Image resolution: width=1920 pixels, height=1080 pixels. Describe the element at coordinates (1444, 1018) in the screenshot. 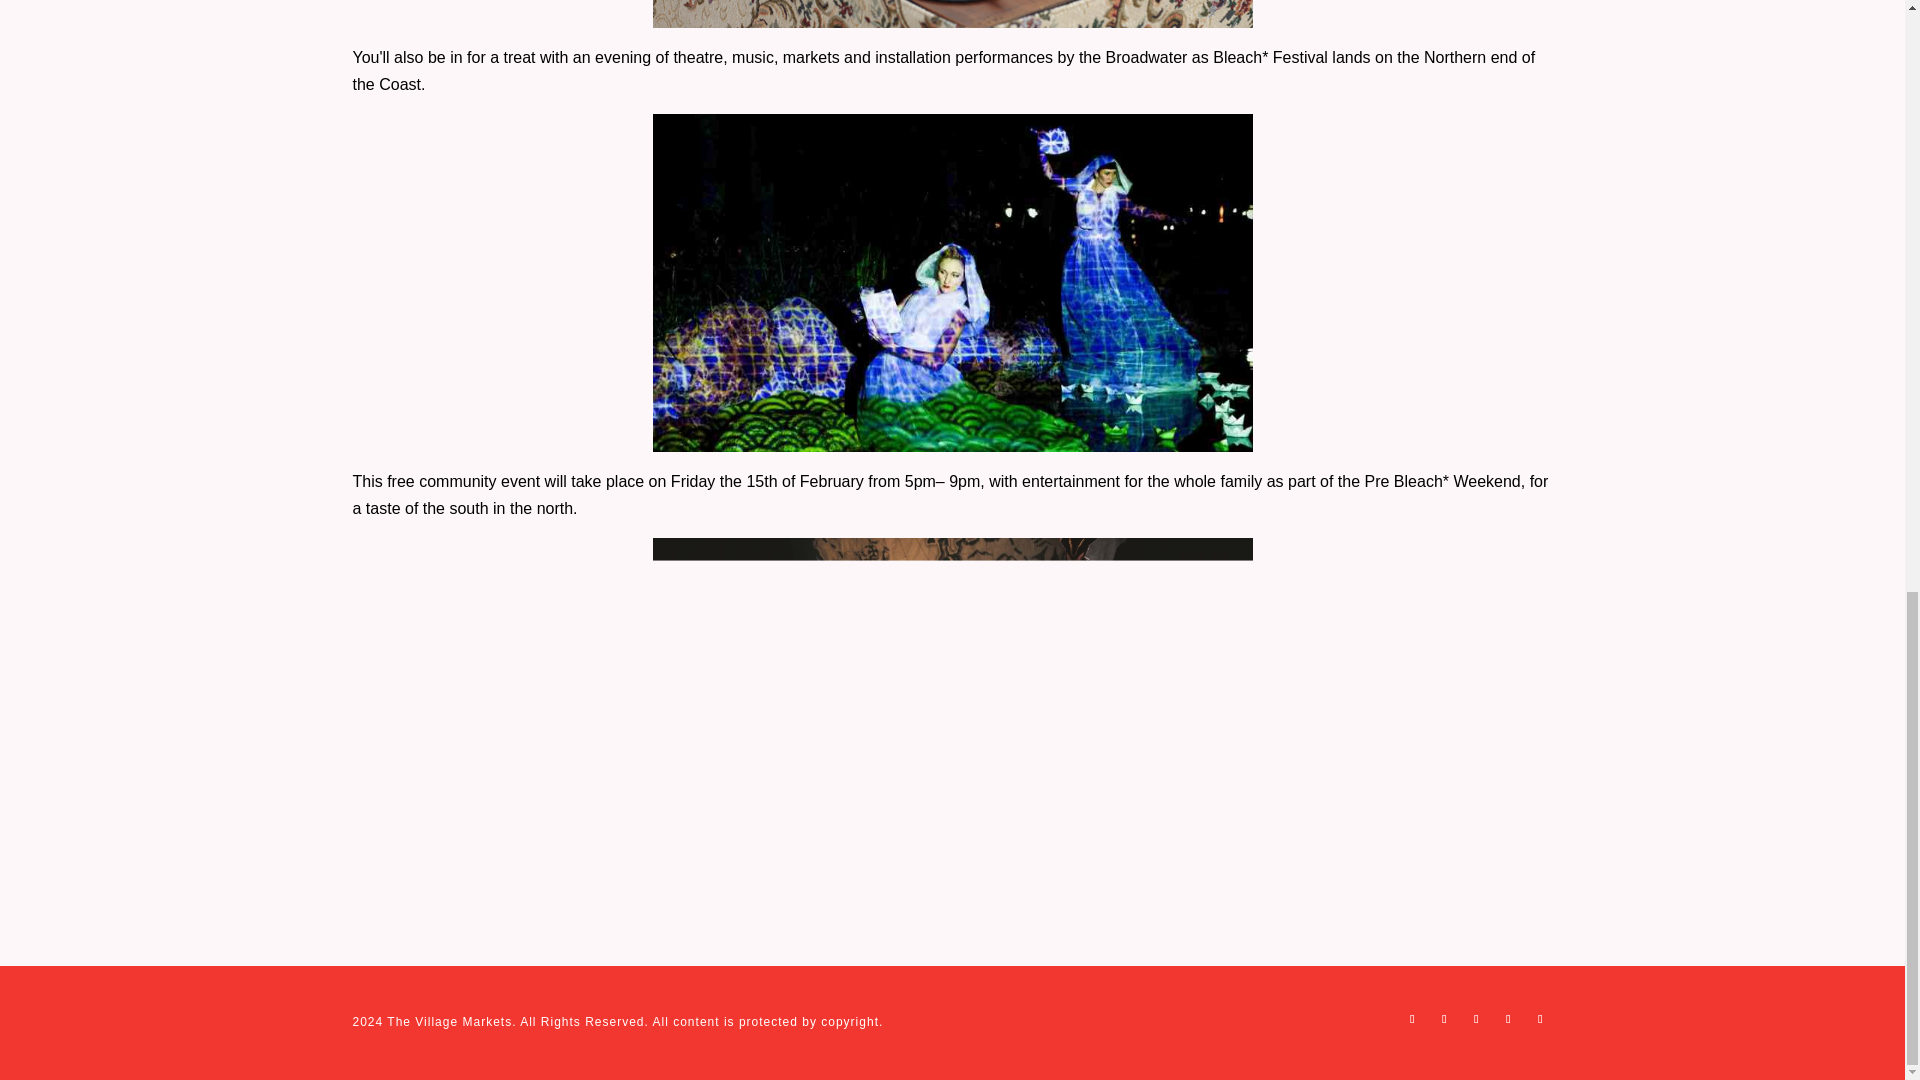

I see `Follow on Instagram` at that location.